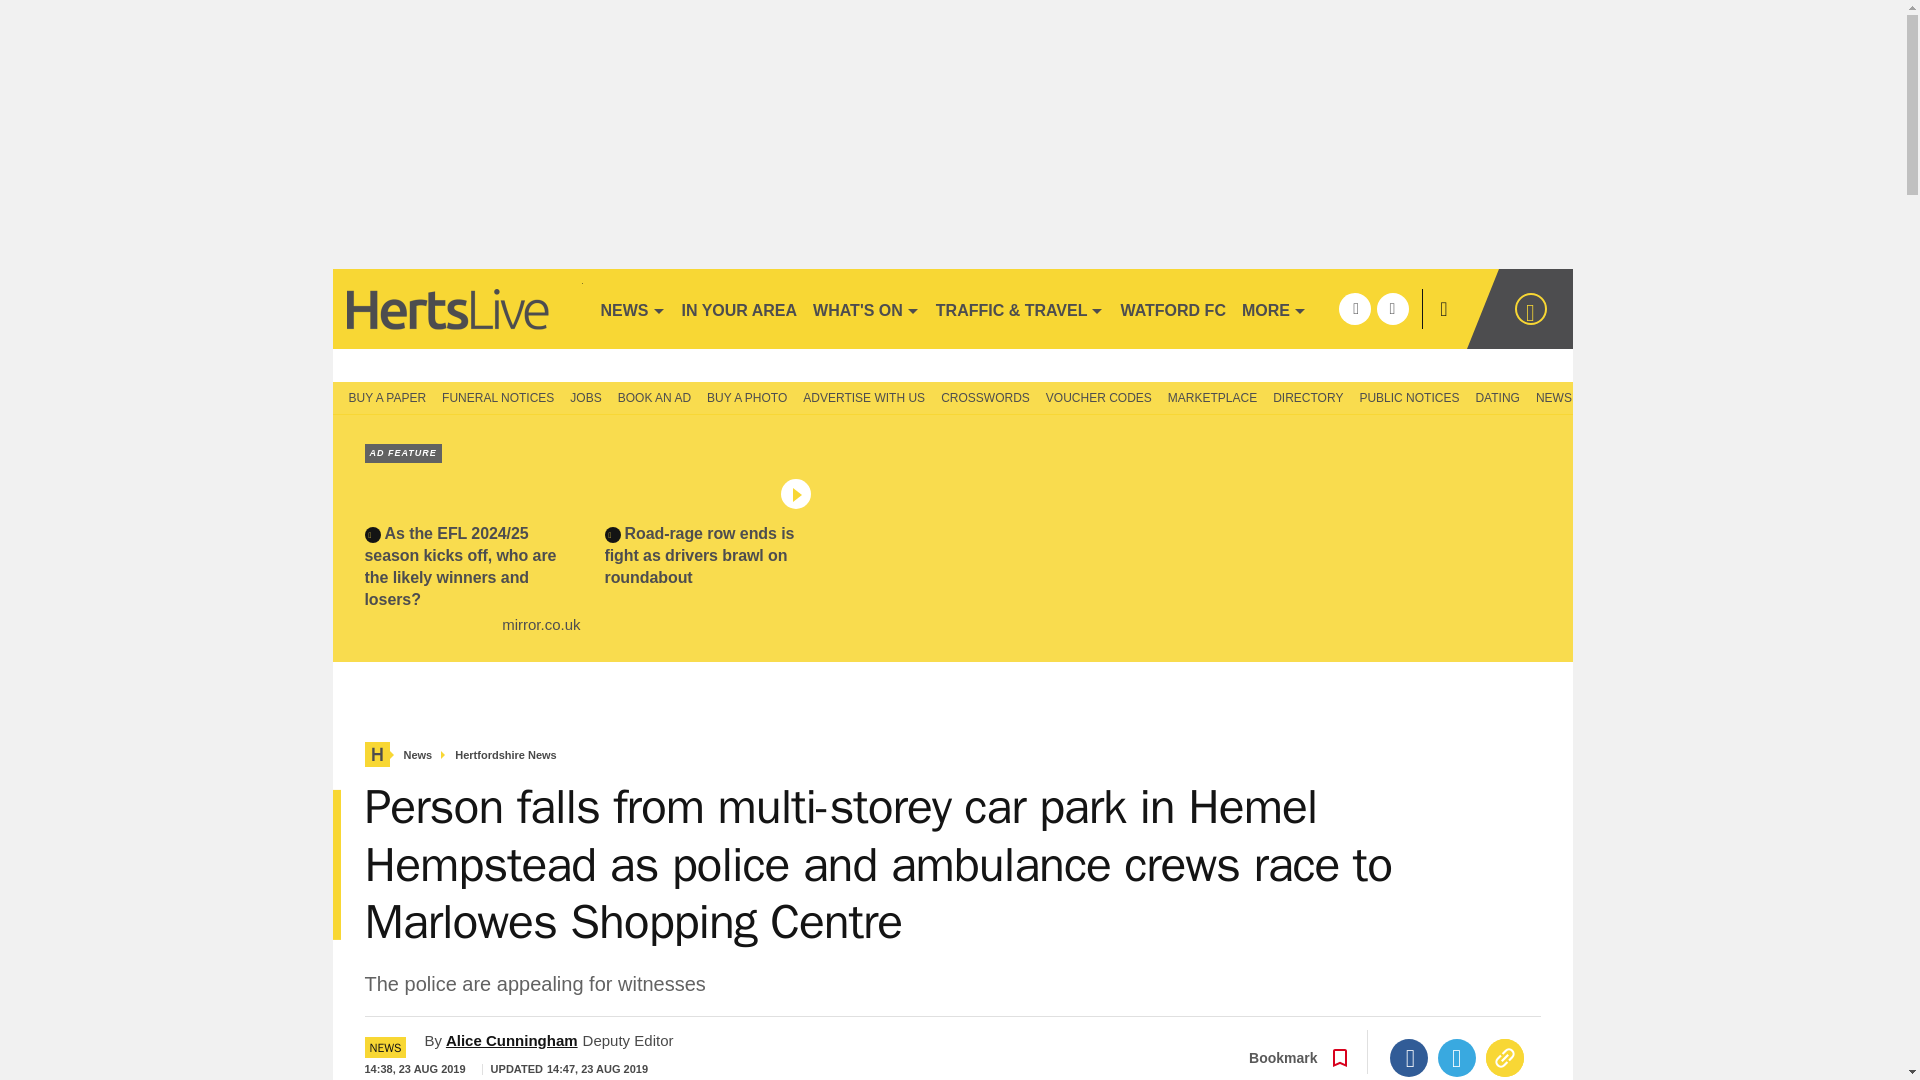 The width and height of the screenshot is (1920, 1080). I want to click on NEWS, so click(632, 308).